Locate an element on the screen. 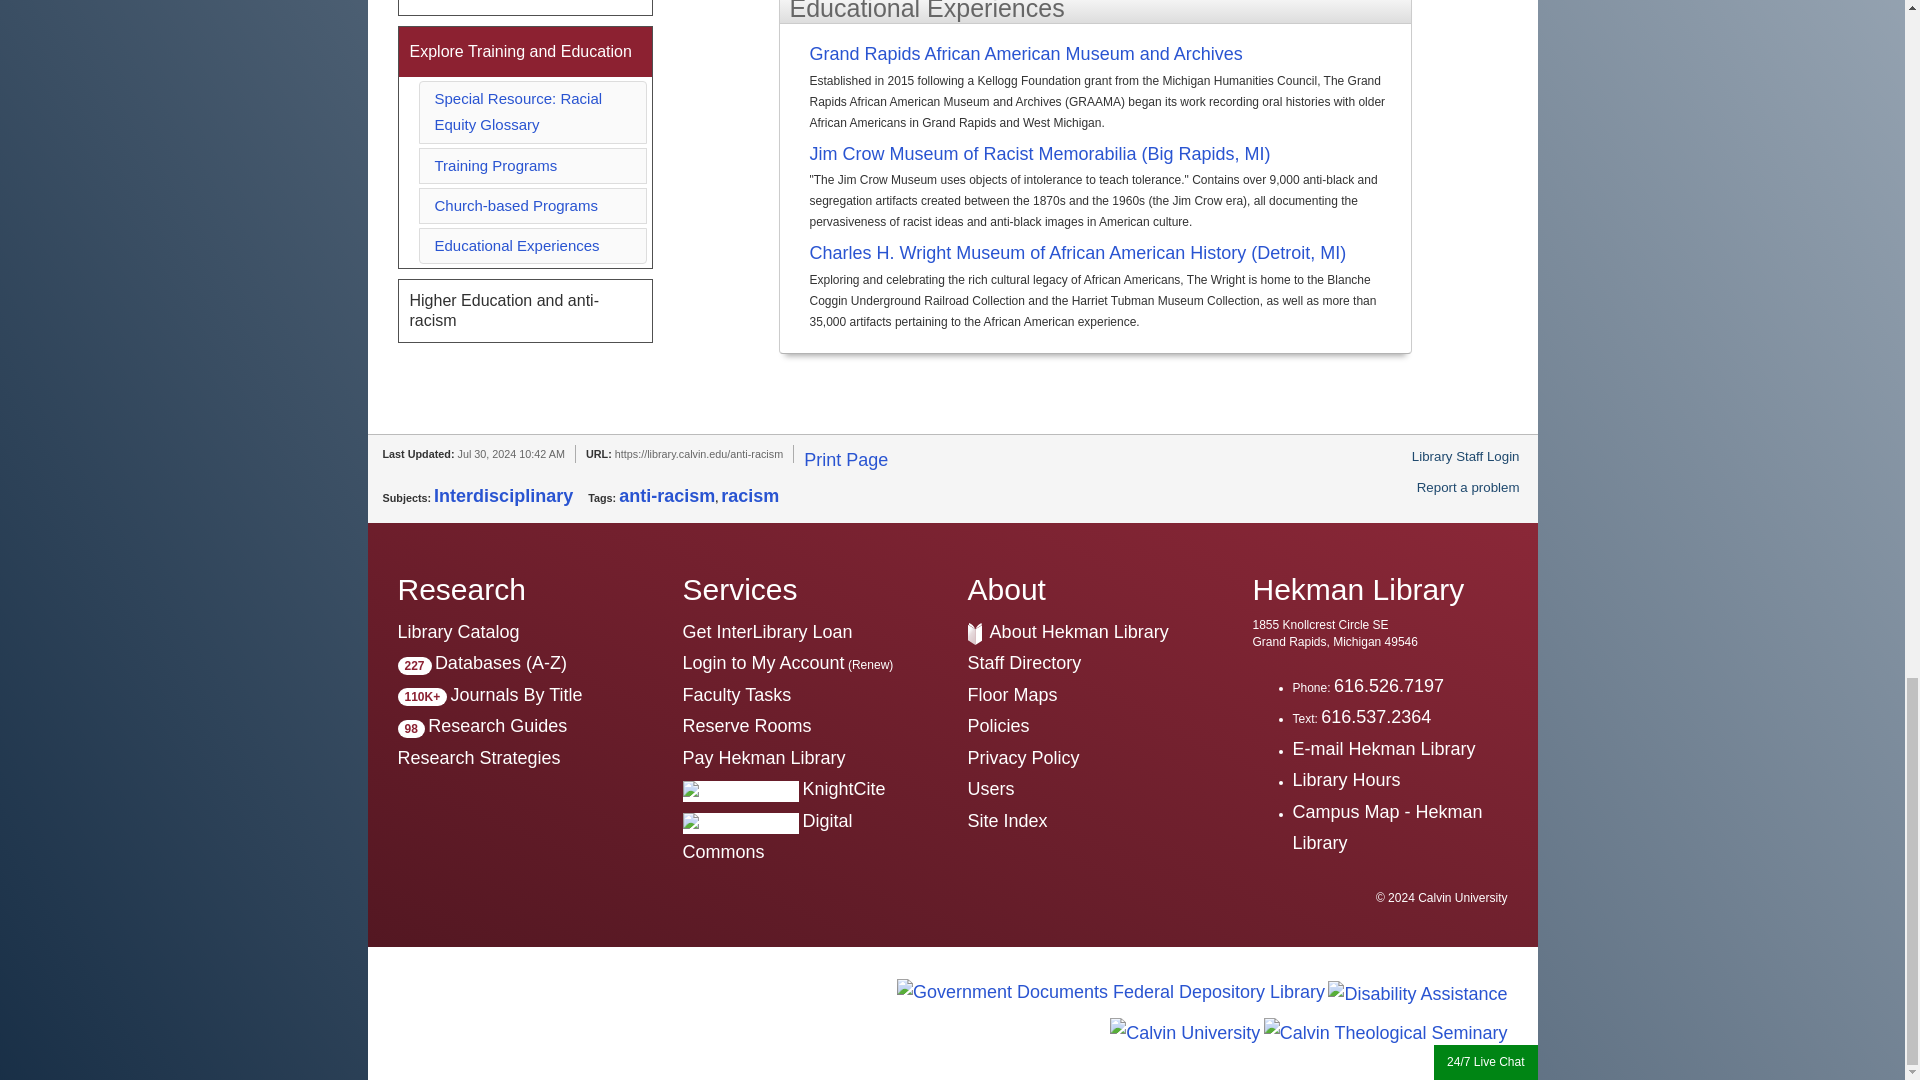  Government Documents Federal Depository Library is located at coordinates (1110, 990).